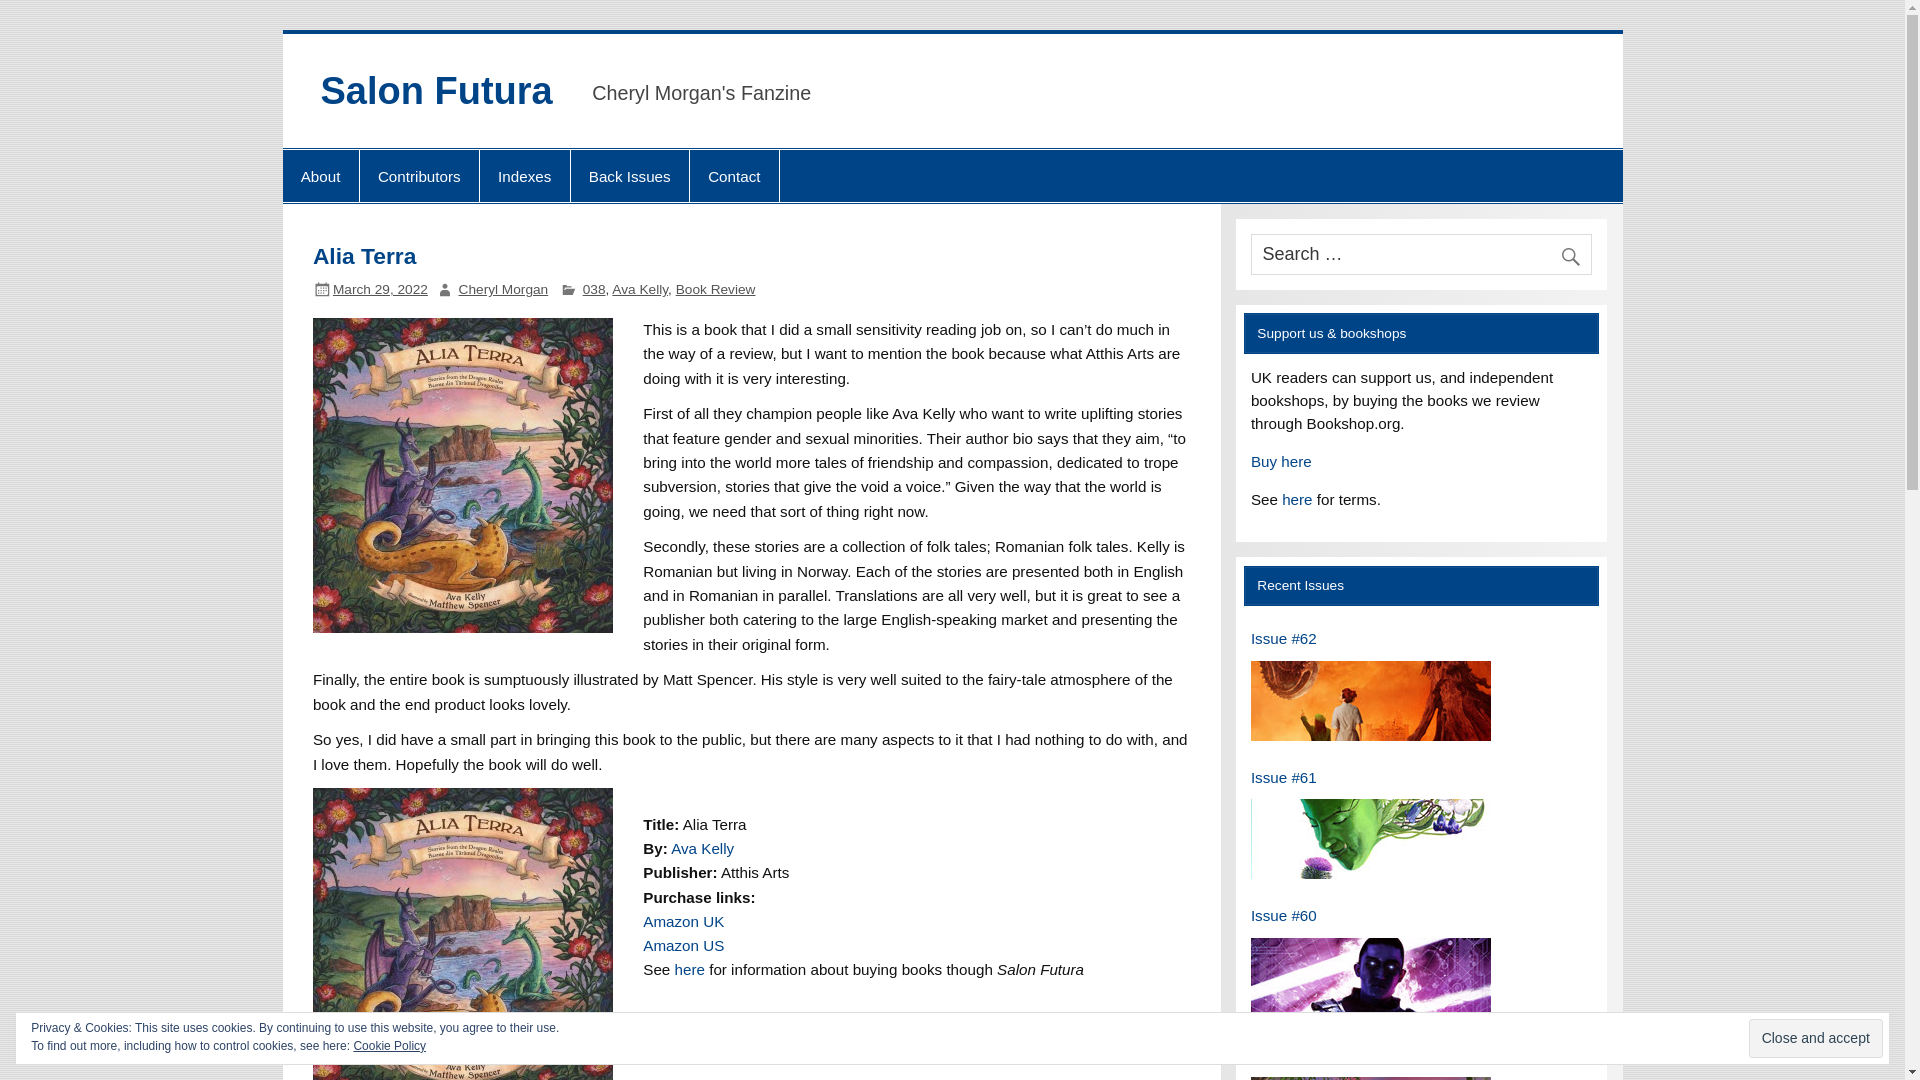  Describe the element at coordinates (419, 176) in the screenshot. I see `Contributors` at that location.